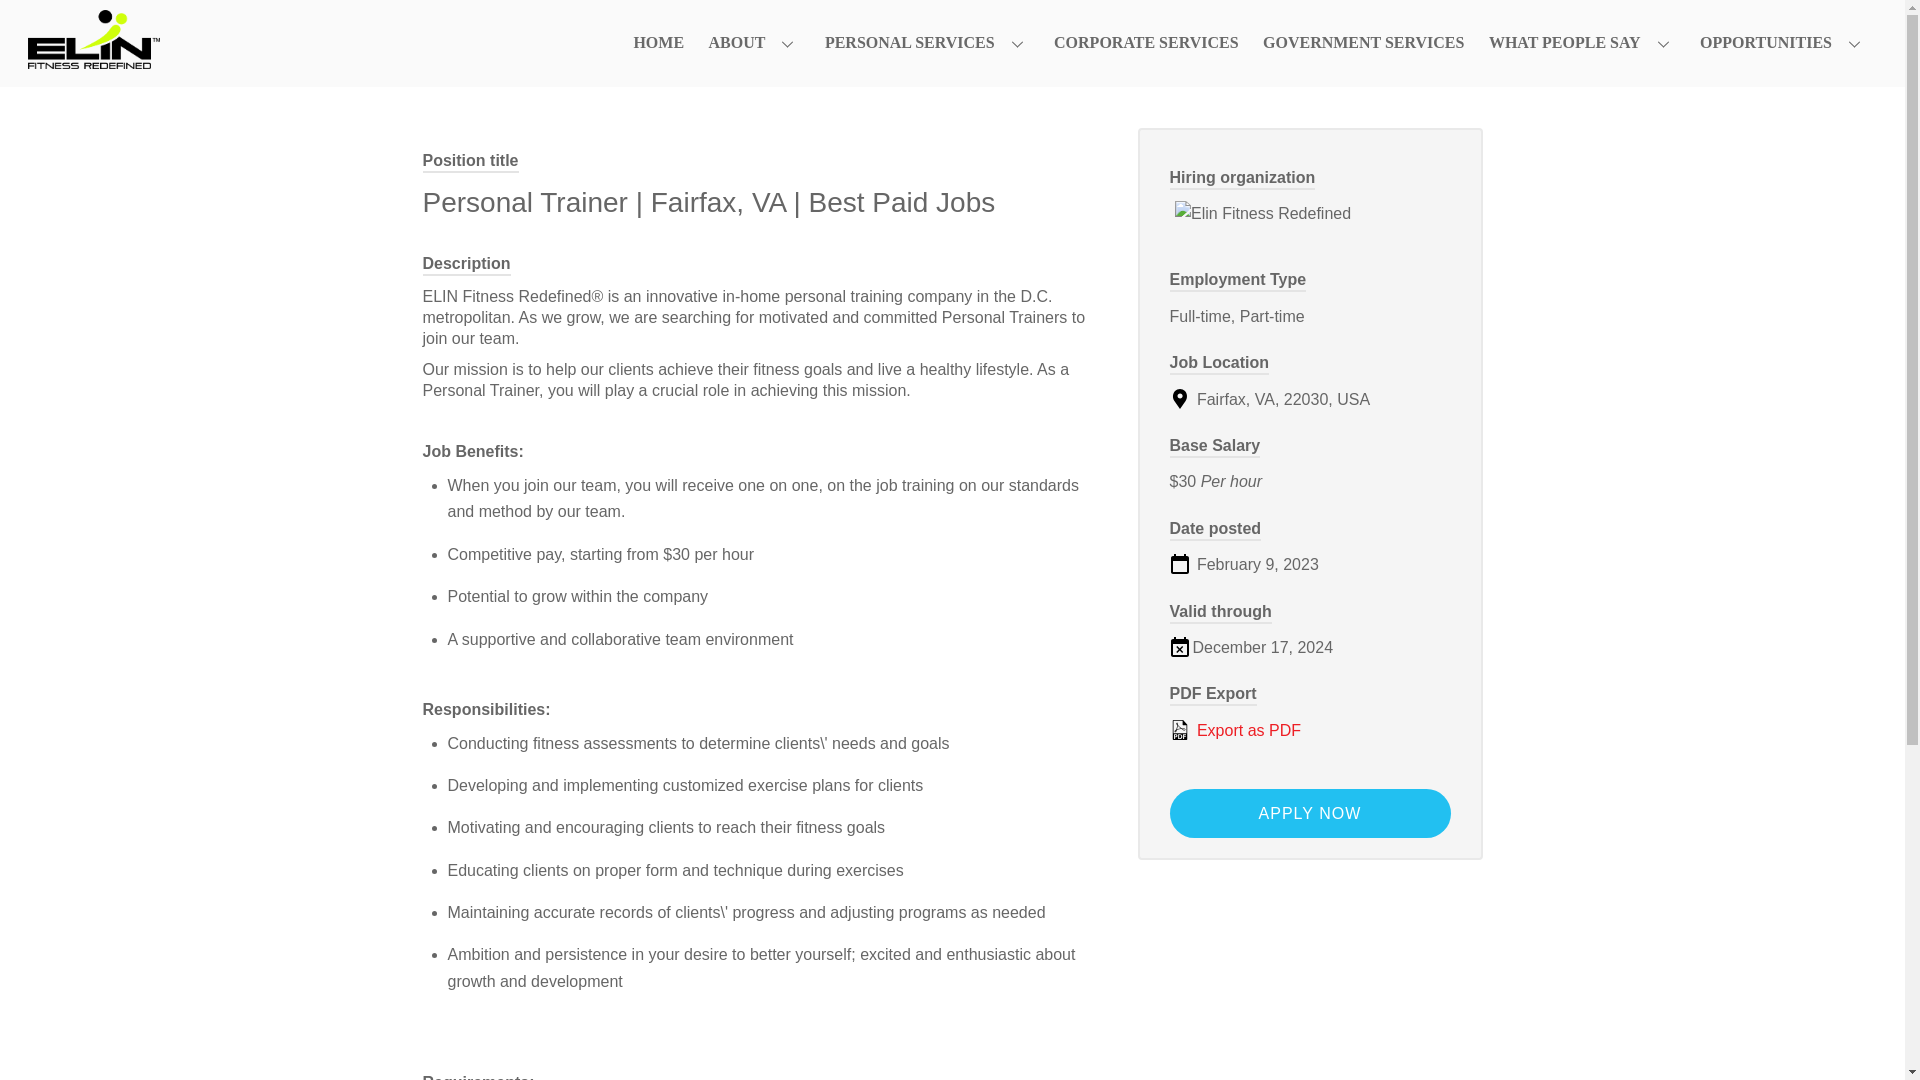 The image size is (1920, 1080). I want to click on Export as PDF, so click(1310, 731).